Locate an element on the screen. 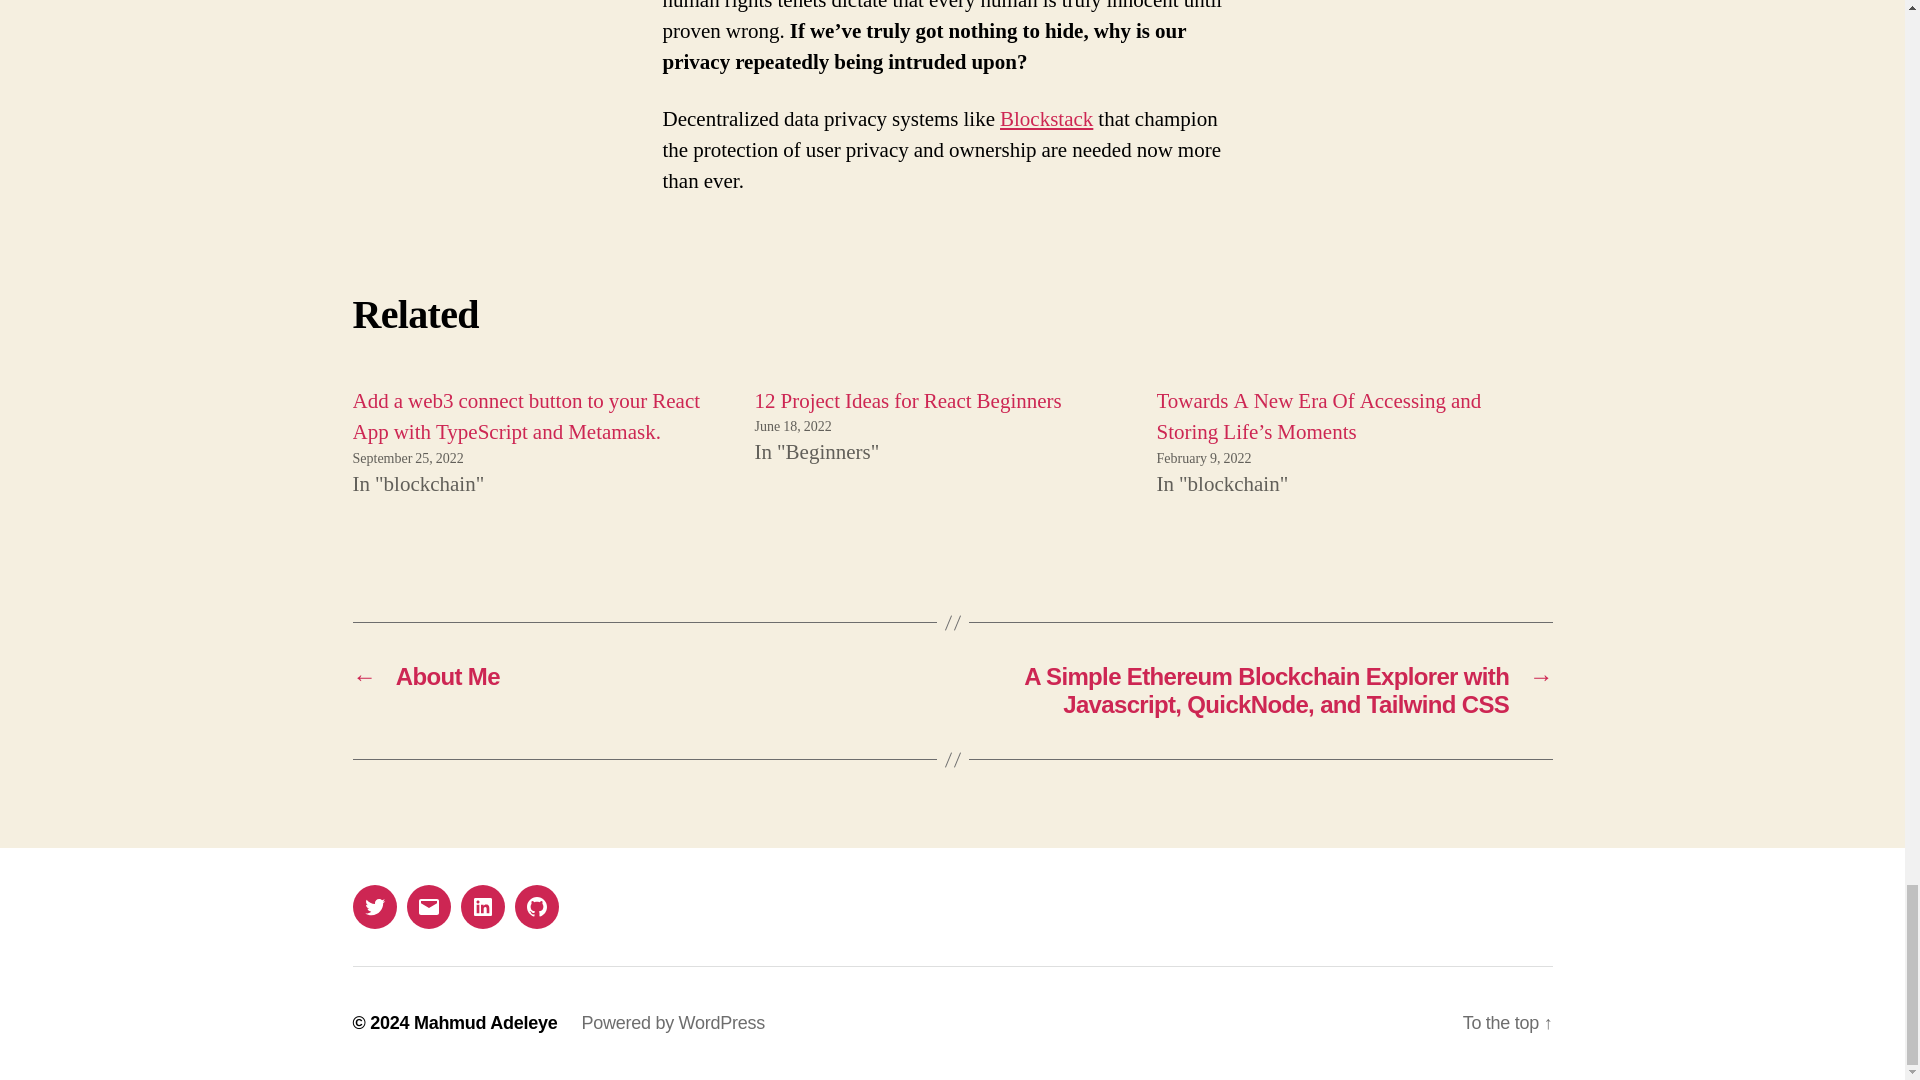  LinkedIn is located at coordinates (482, 906).